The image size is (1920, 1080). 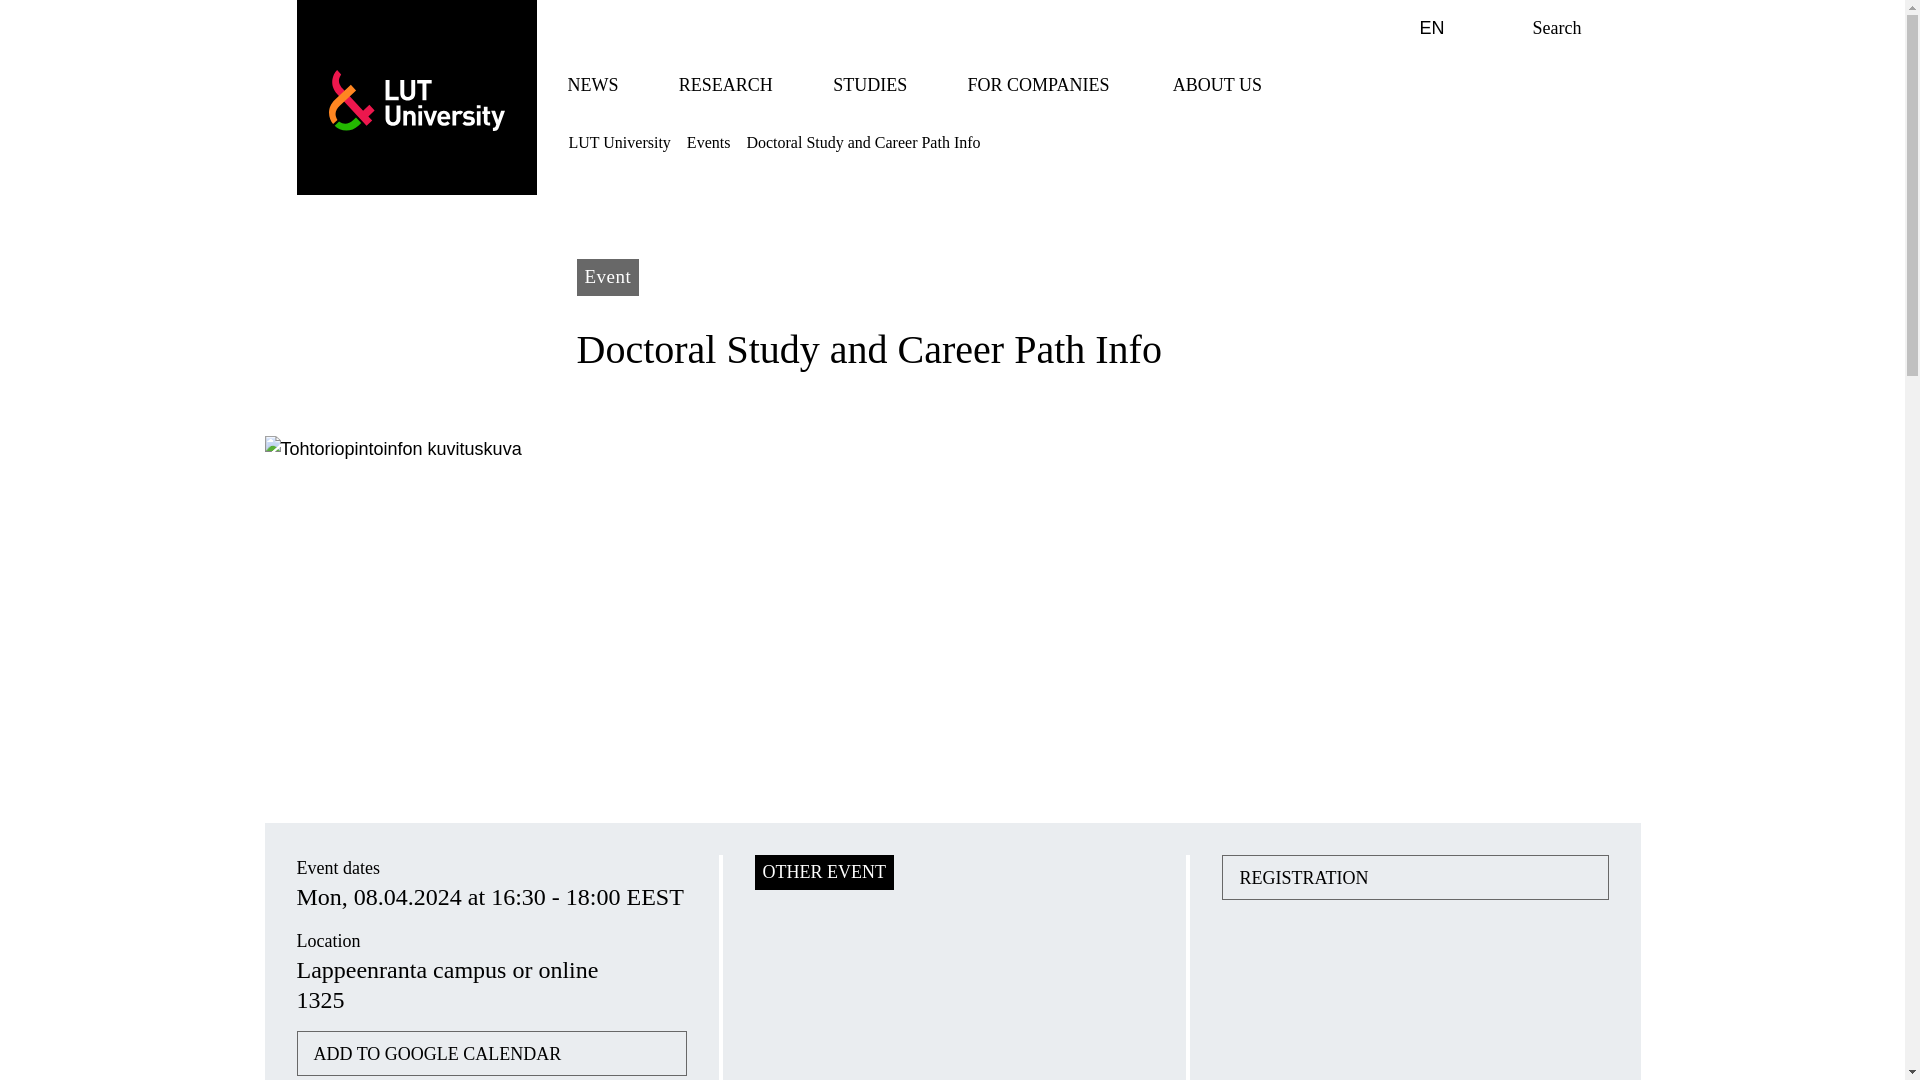 I want to click on Get to know us, so click(x=1212, y=85).